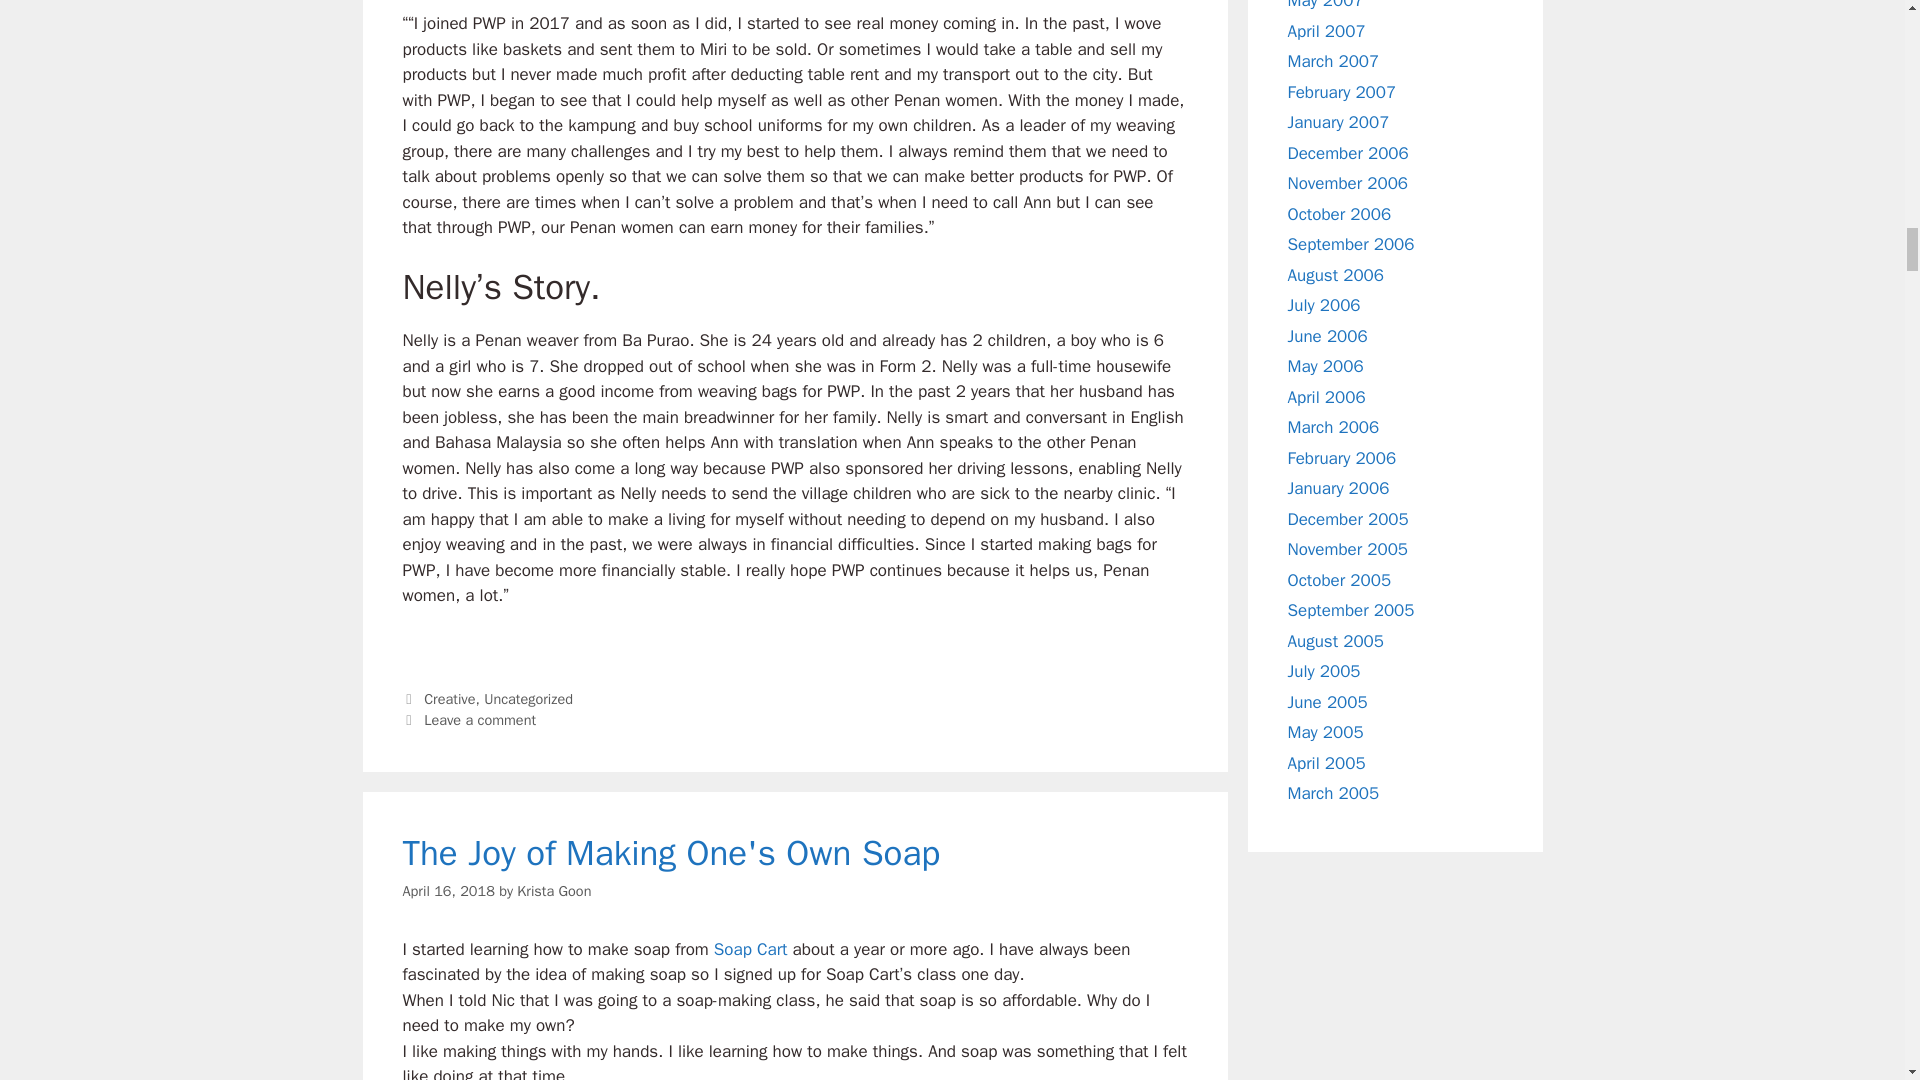 This screenshot has height=1080, width=1920. What do you see at coordinates (528, 699) in the screenshot?
I see `Uncategorized` at bounding box center [528, 699].